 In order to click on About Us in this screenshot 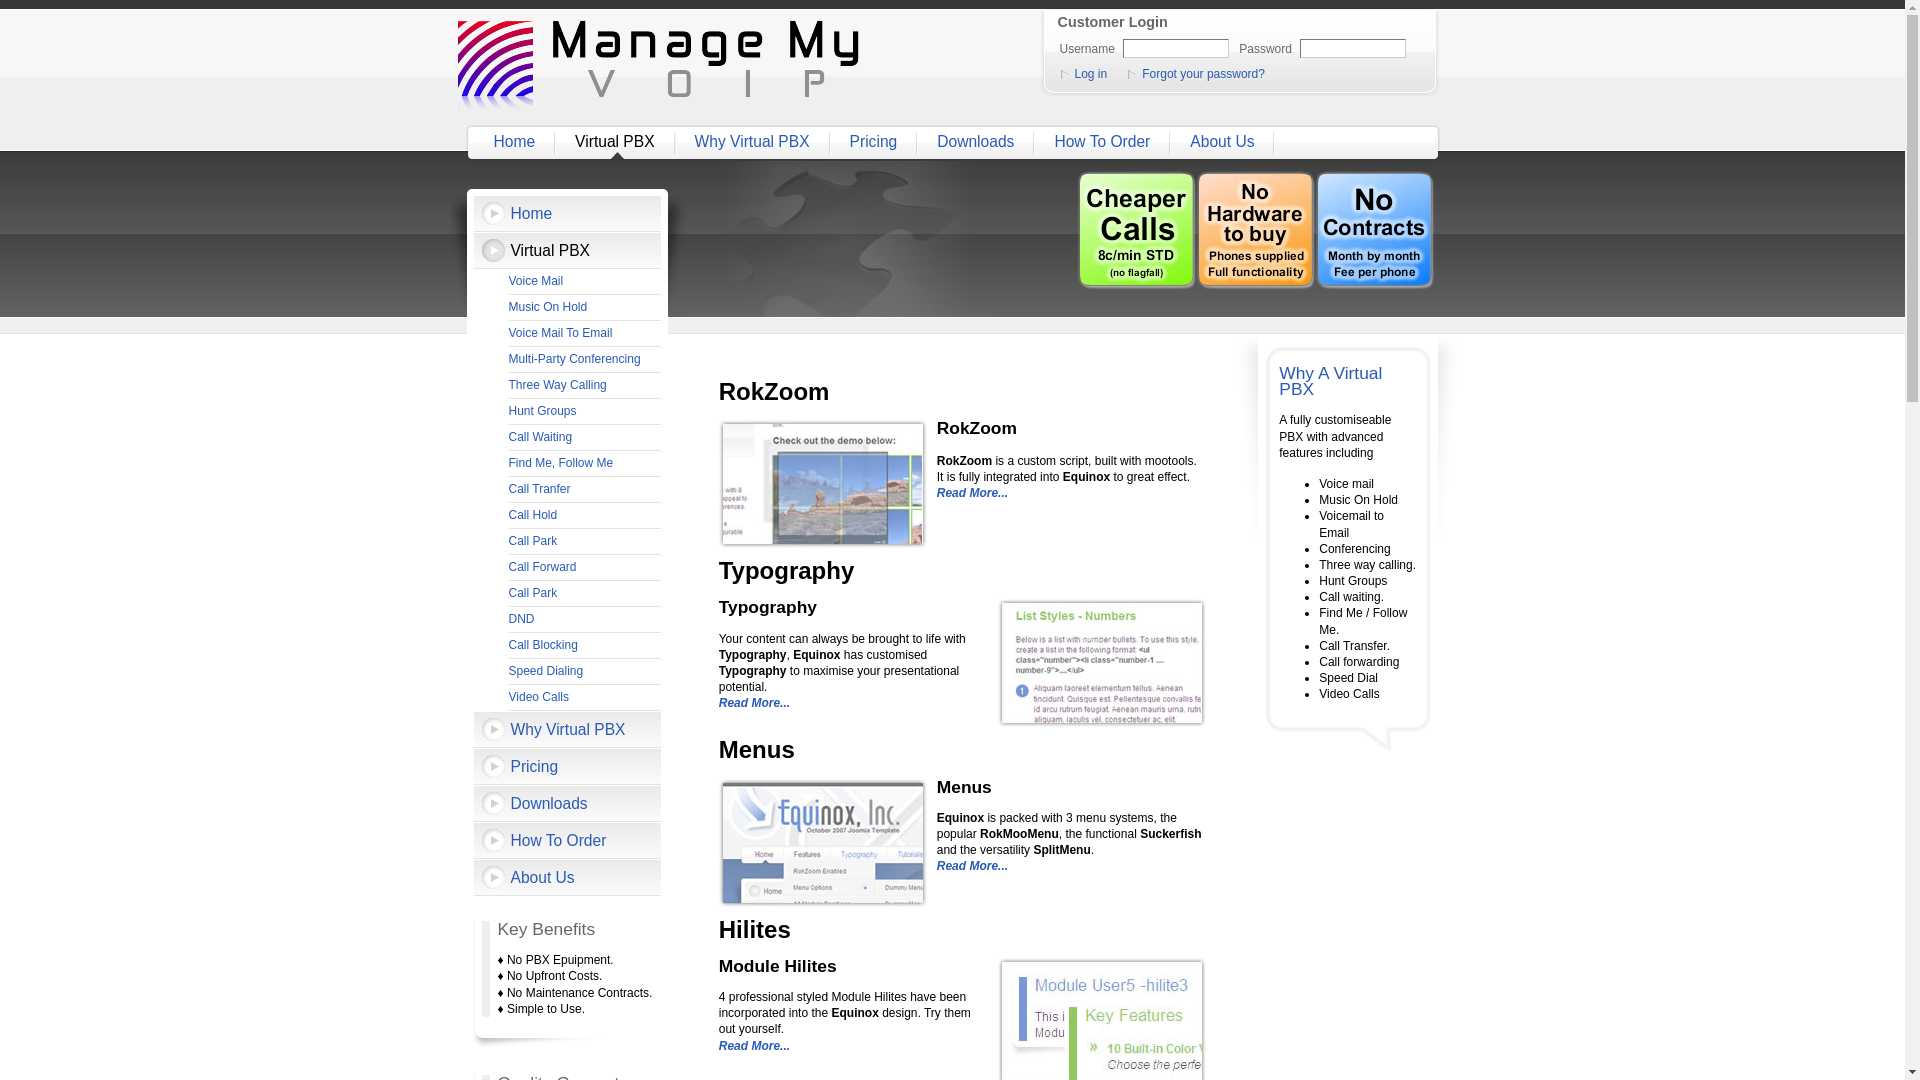, I will do `click(1224, 143)`.